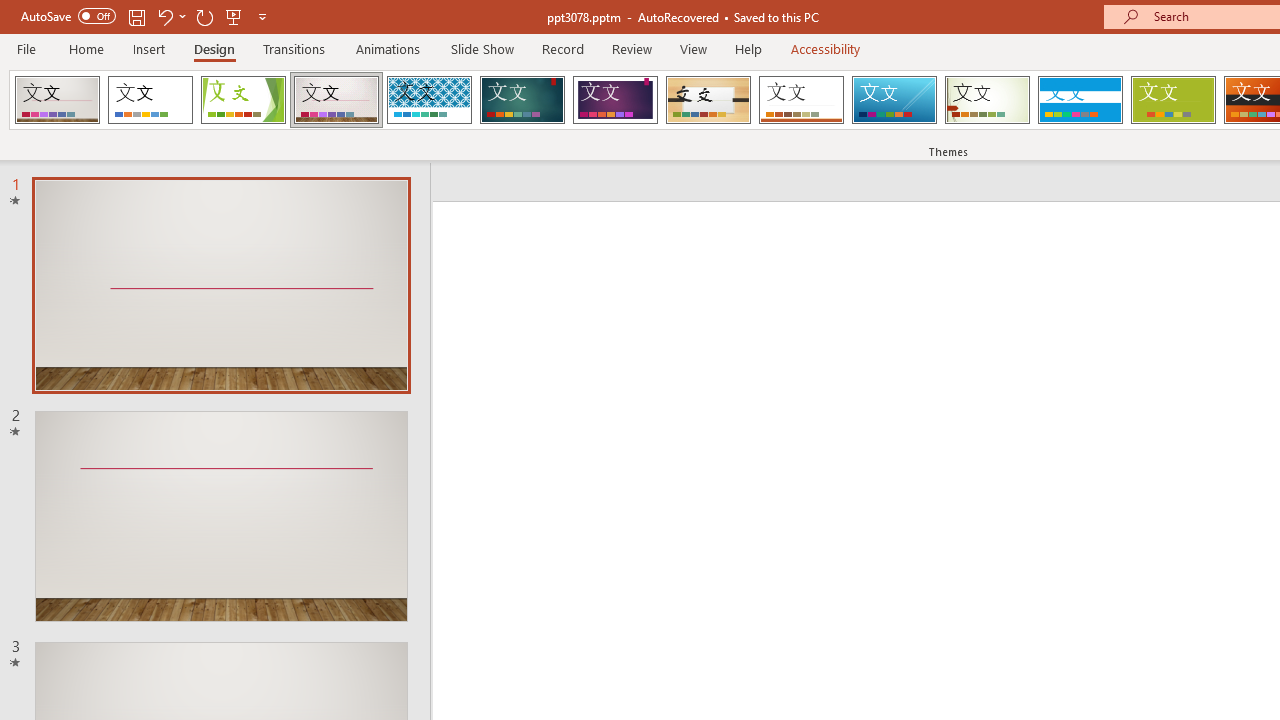  I want to click on Damask, so click(57, 100).